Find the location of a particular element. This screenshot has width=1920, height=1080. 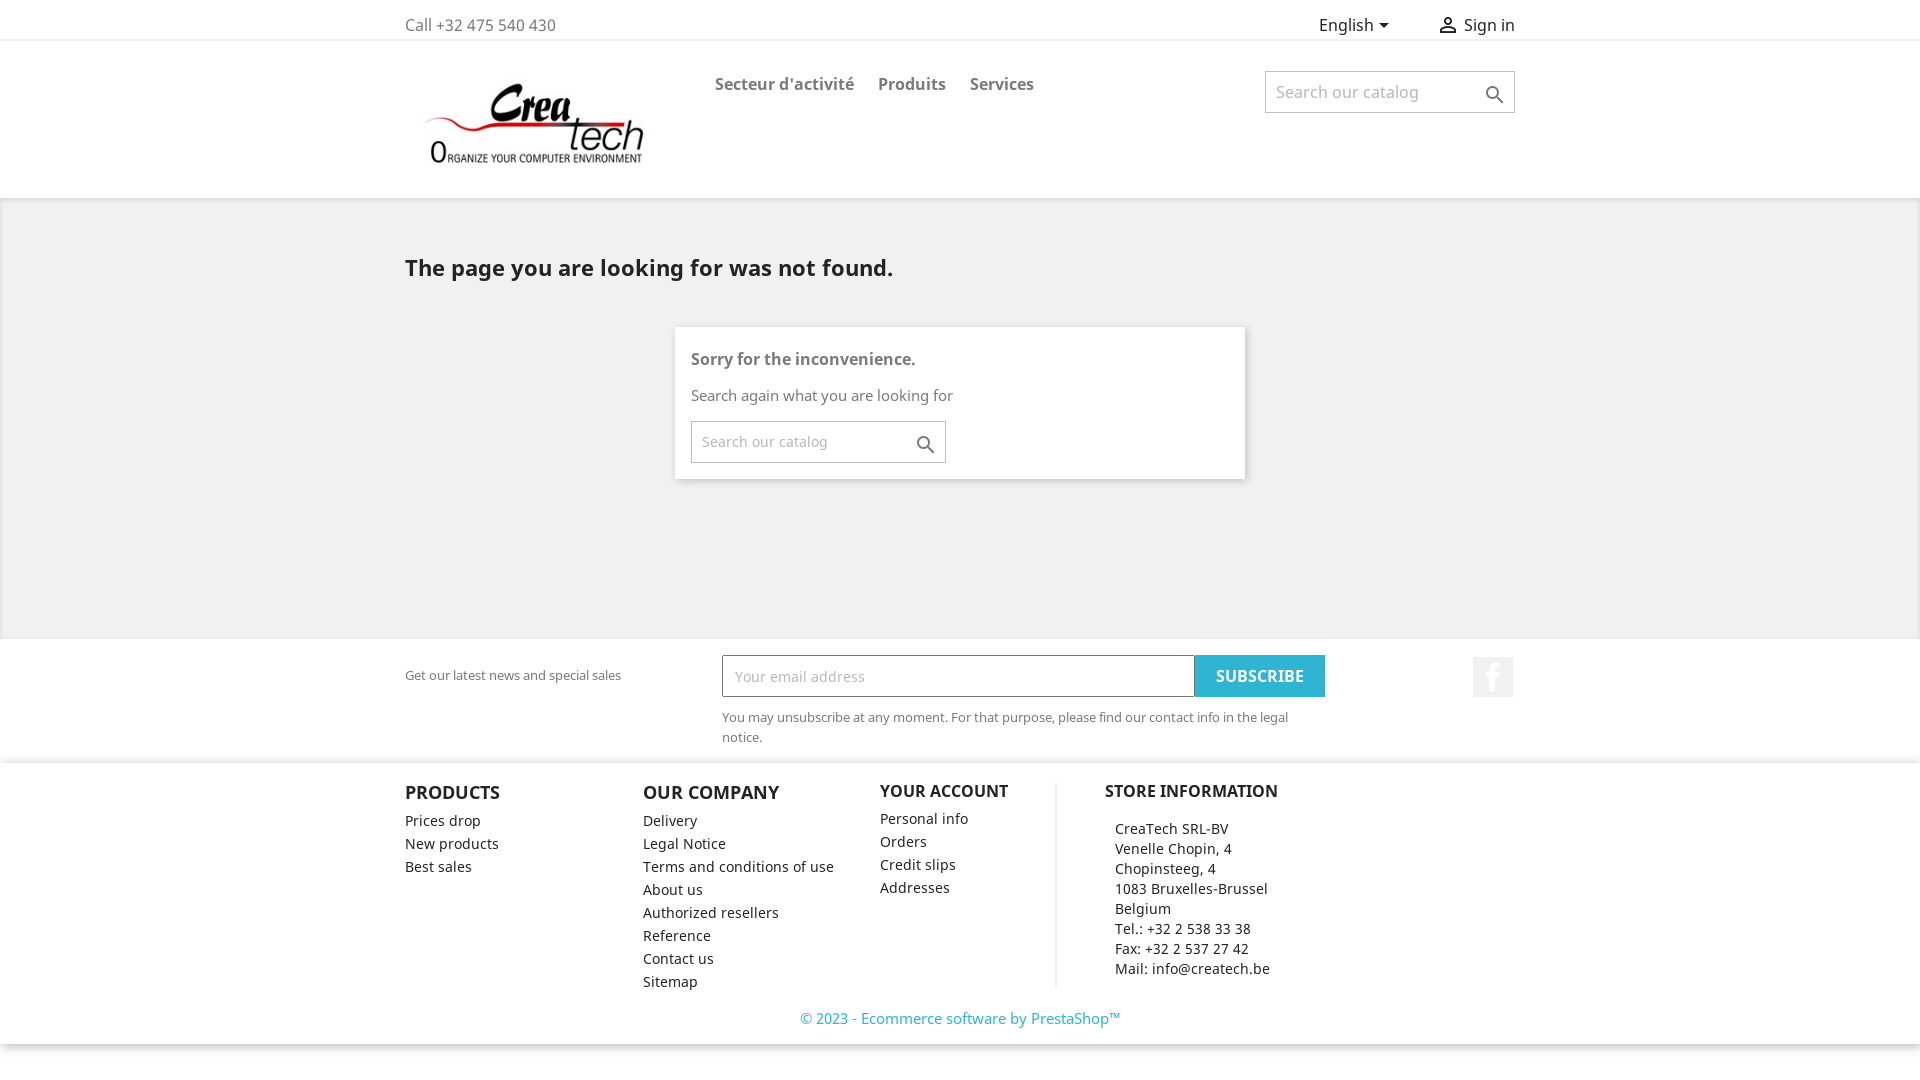

Contact us is located at coordinates (678, 958).